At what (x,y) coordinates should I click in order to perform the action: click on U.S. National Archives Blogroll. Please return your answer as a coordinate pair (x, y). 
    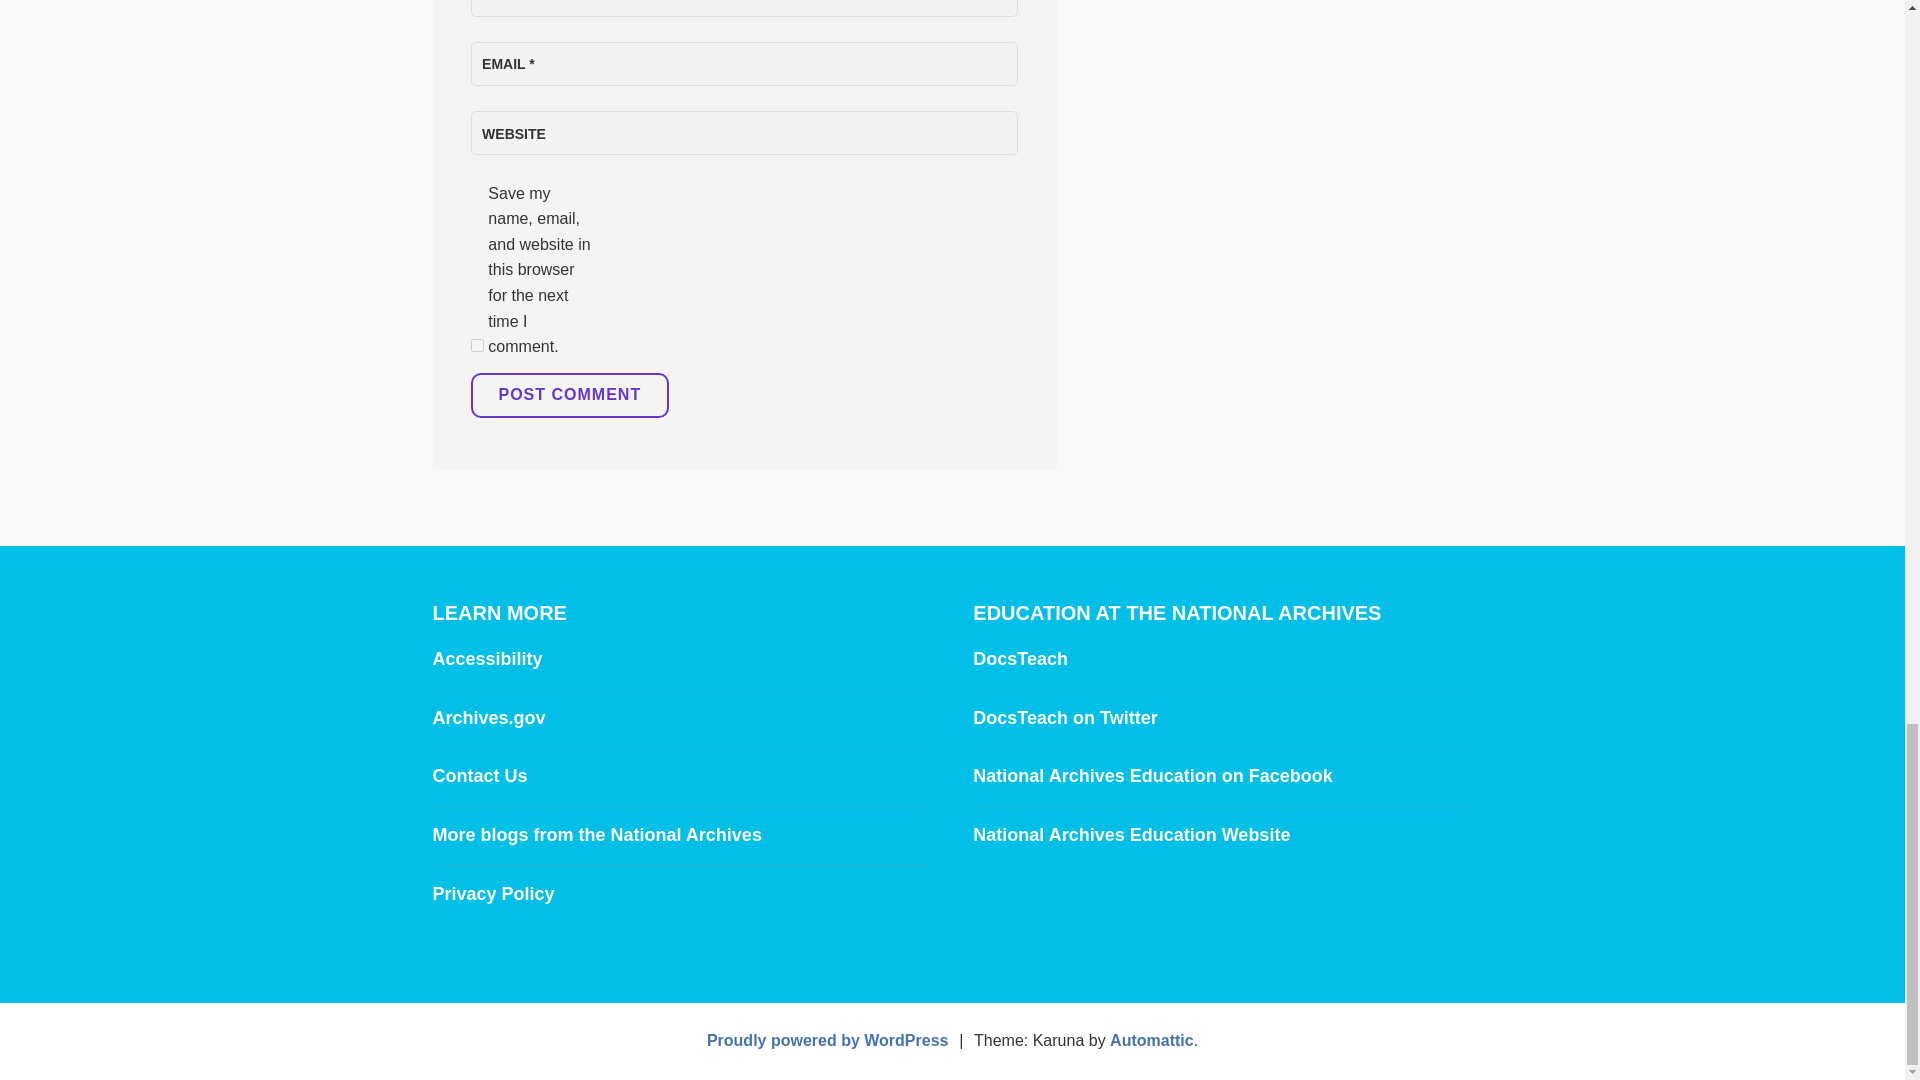
    Looking at the image, I should click on (596, 834).